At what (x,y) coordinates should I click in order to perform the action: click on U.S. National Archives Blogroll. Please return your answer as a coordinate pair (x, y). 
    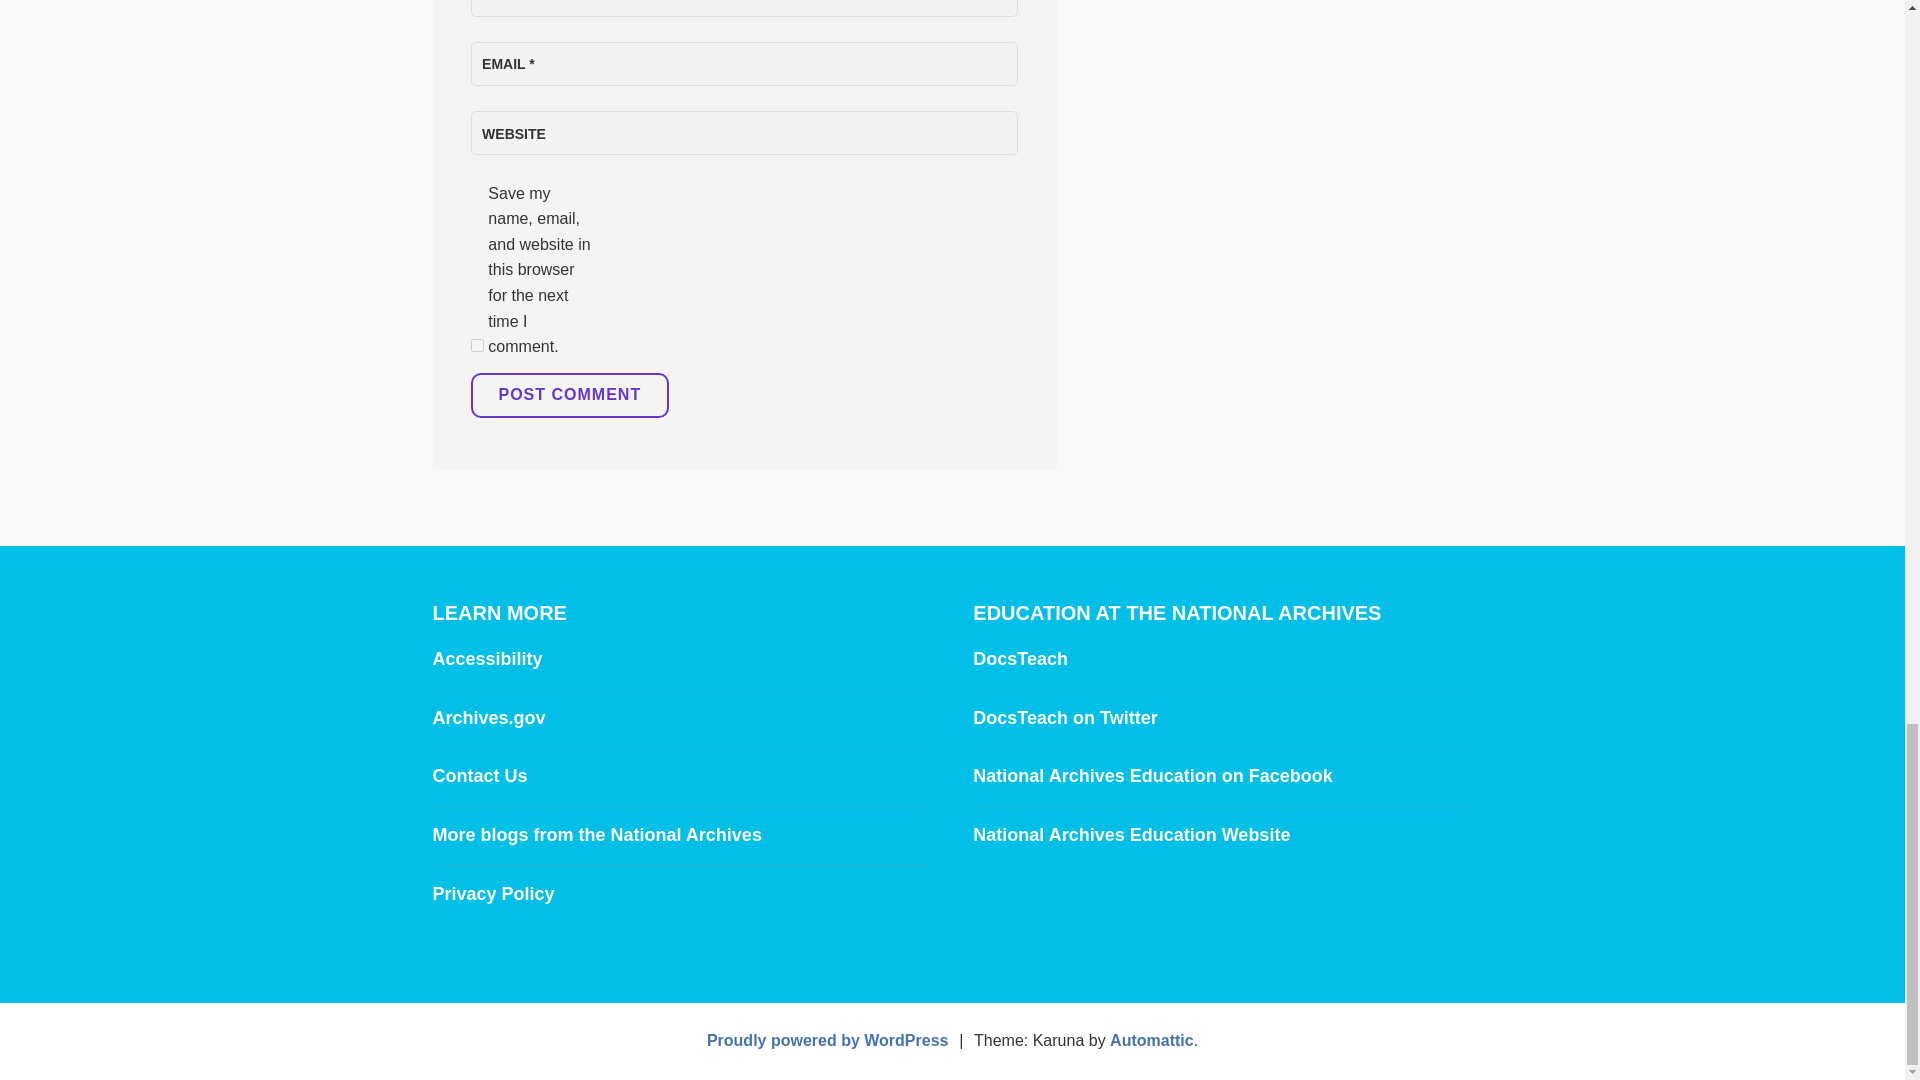
    Looking at the image, I should click on (596, 834).